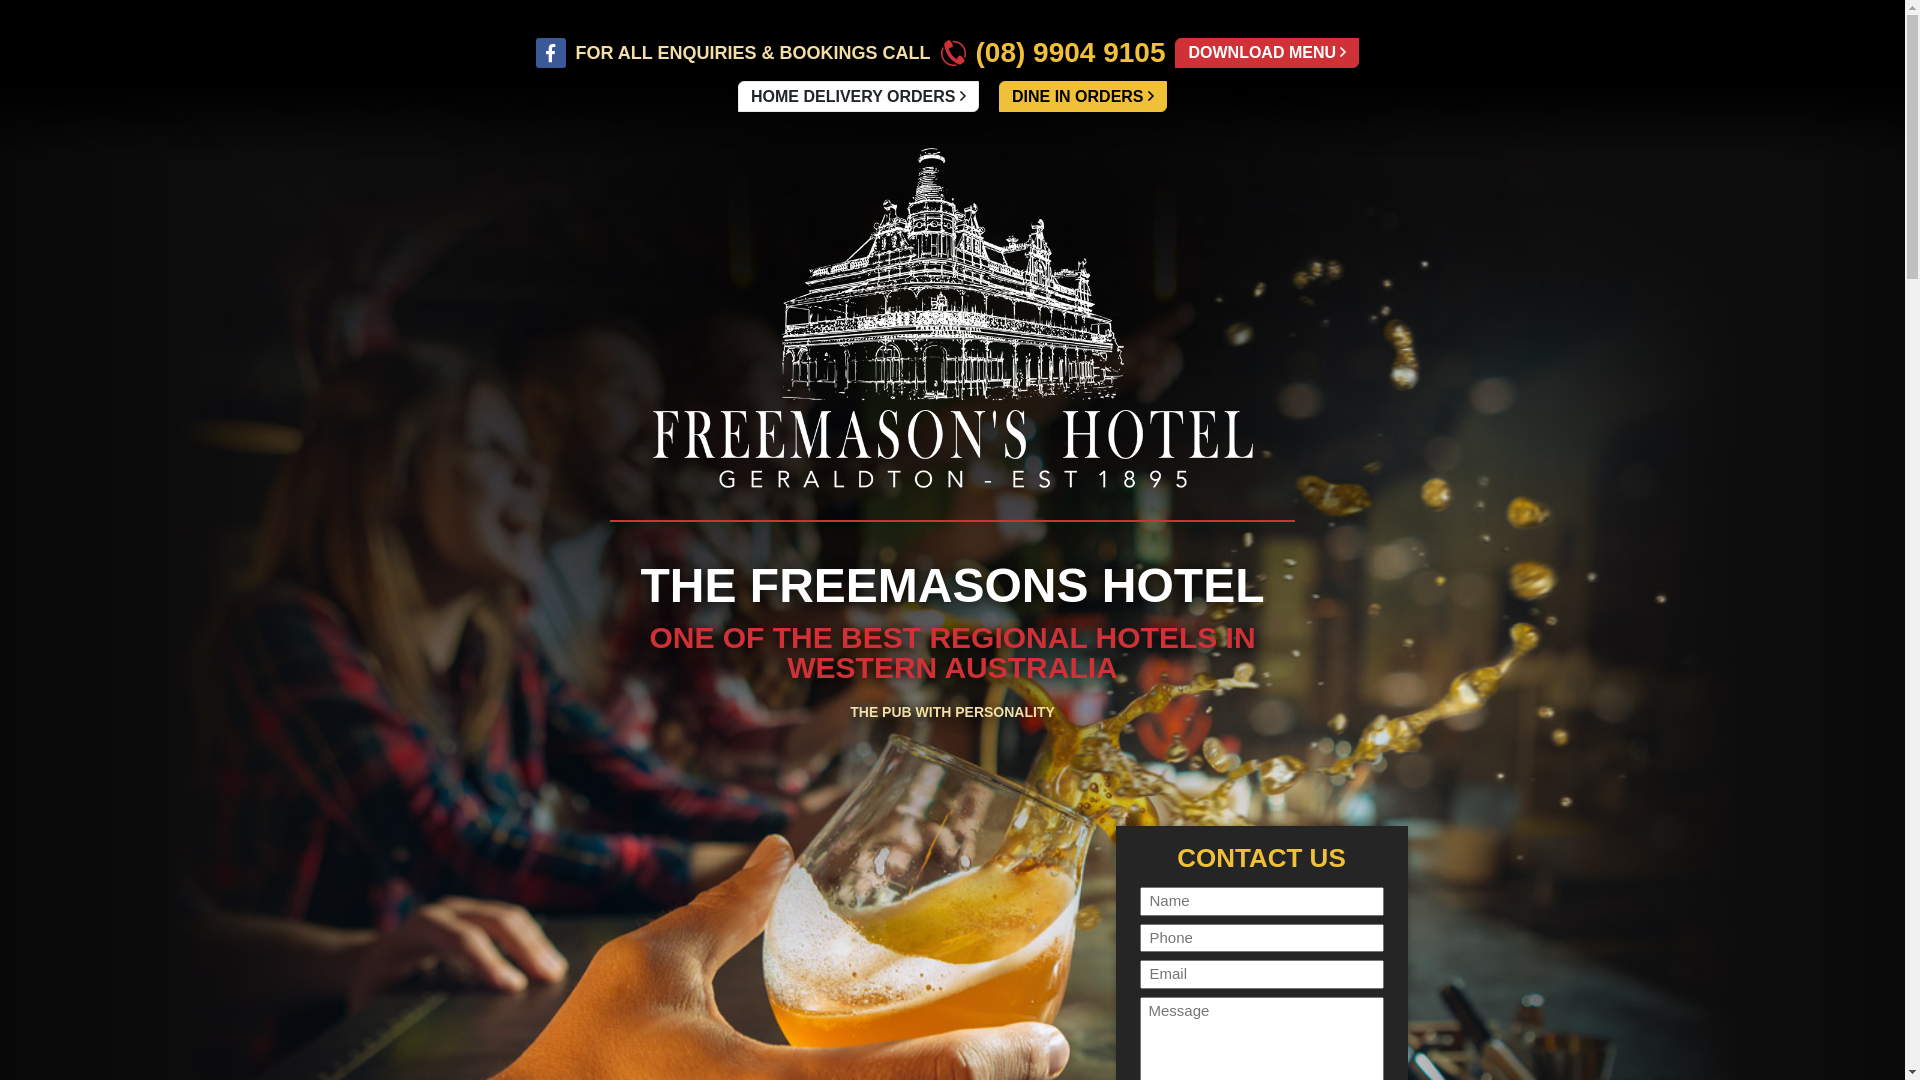  I want to click on (08) 9904 9105, so click(1054, 53).